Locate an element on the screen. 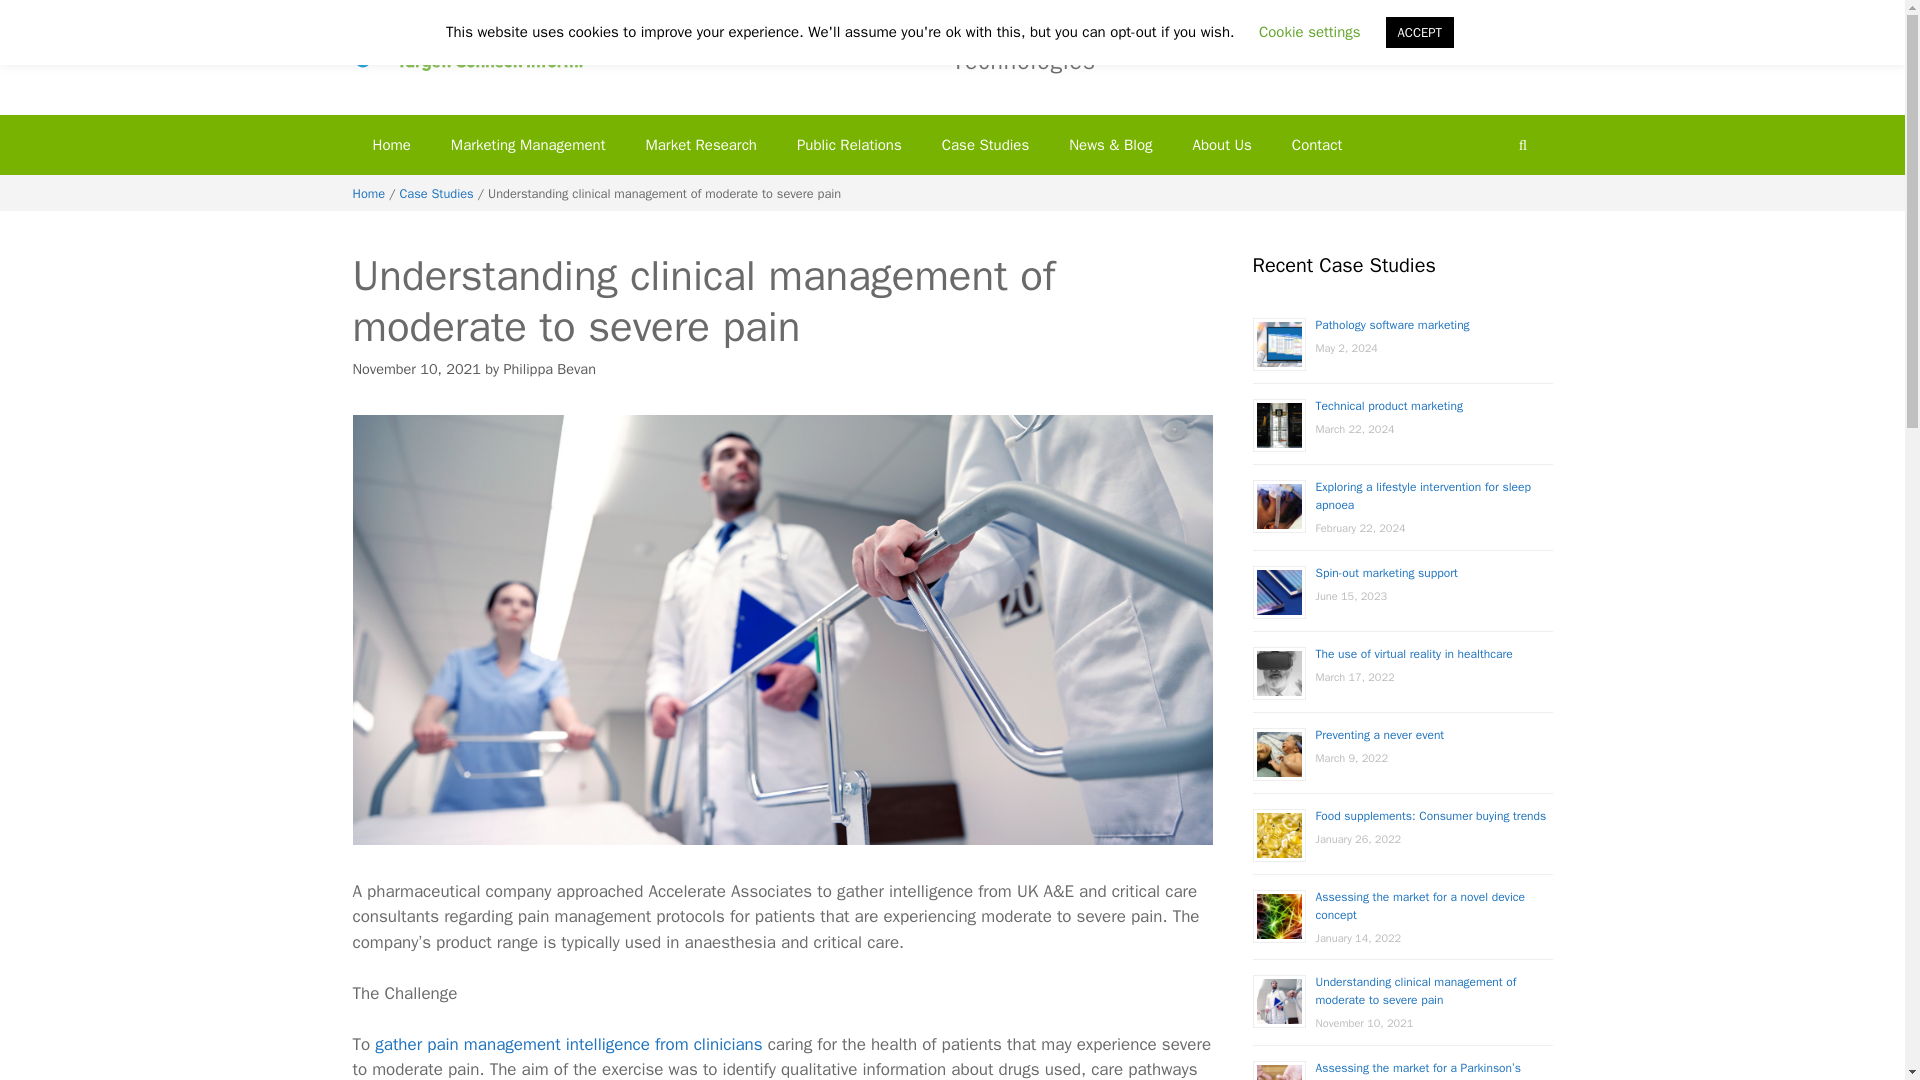 This screenshot has width=1920, height=1080. Marketing Management is located at coordinates (528, 144).